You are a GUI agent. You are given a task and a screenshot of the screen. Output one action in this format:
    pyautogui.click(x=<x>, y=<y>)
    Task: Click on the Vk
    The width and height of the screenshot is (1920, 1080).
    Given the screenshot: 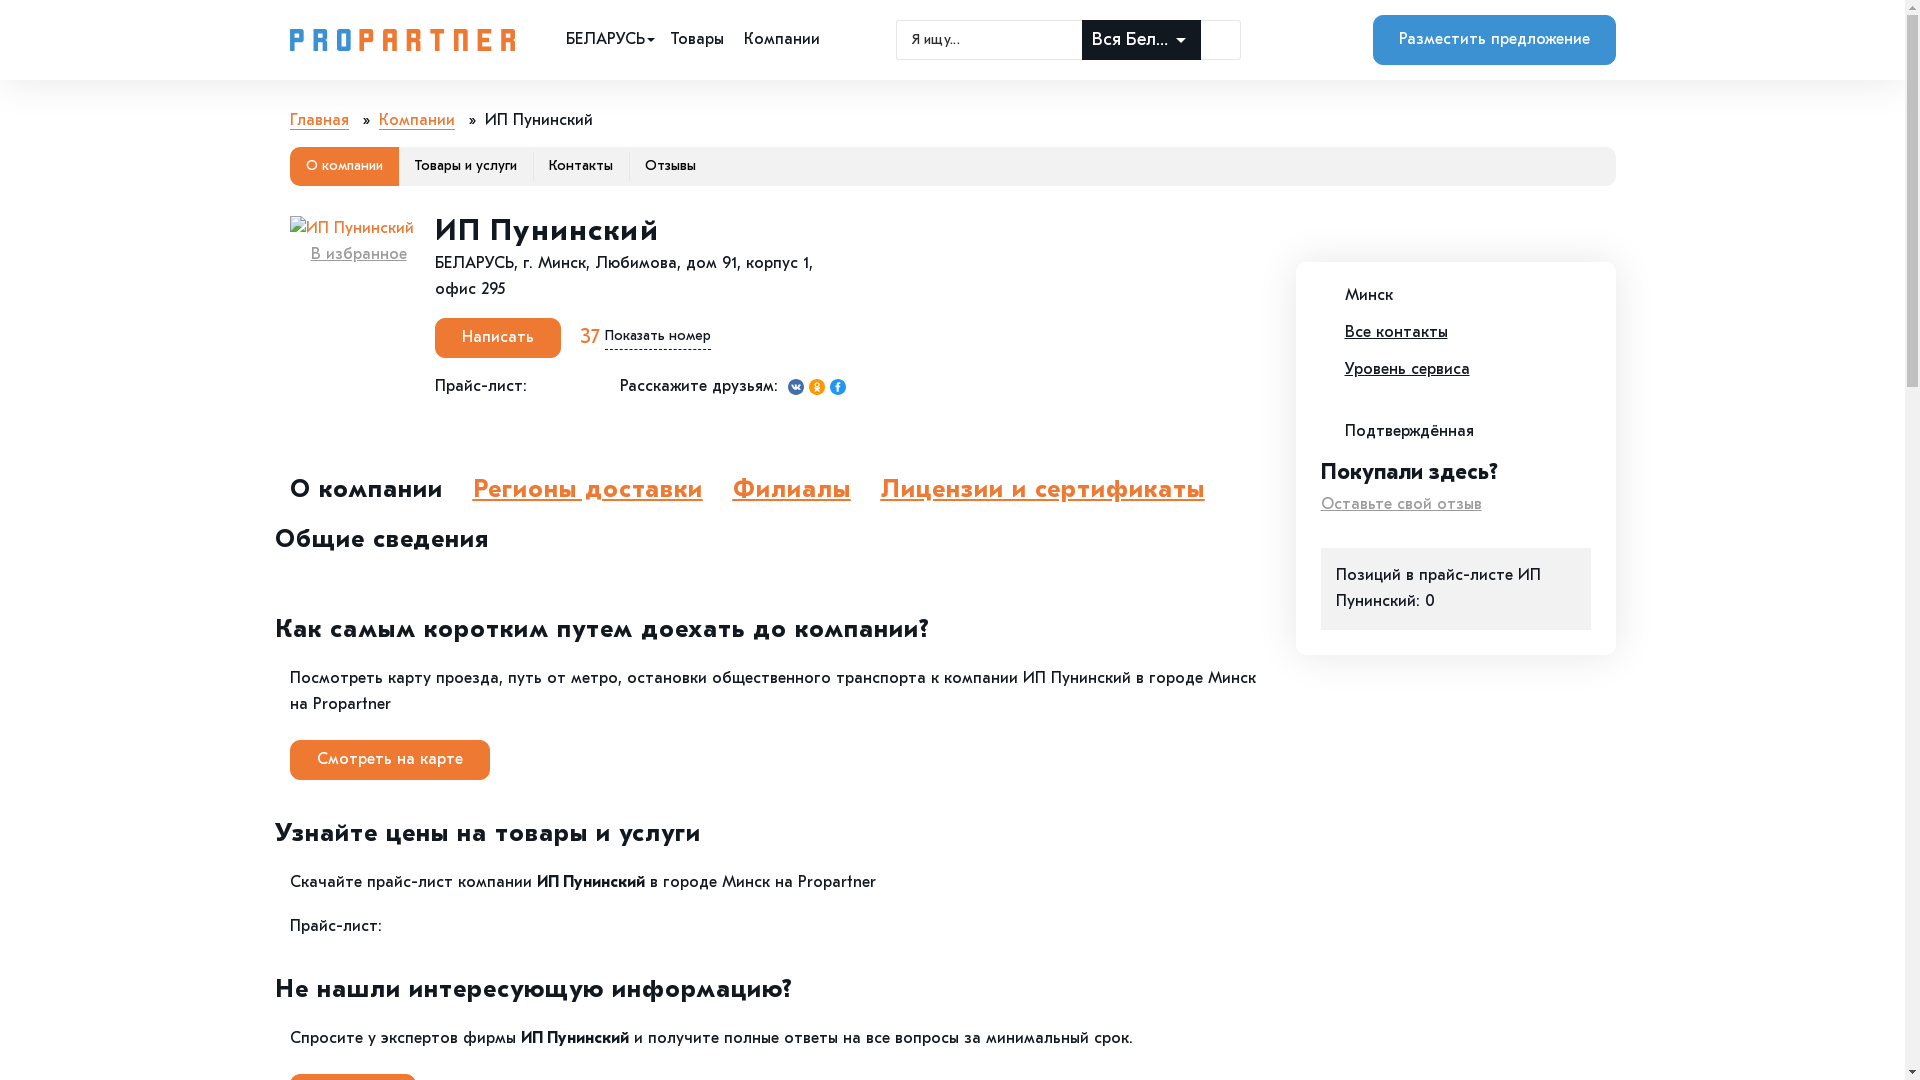 What is the action you would take?
    pyautogui.click(x=796, y=387)
    